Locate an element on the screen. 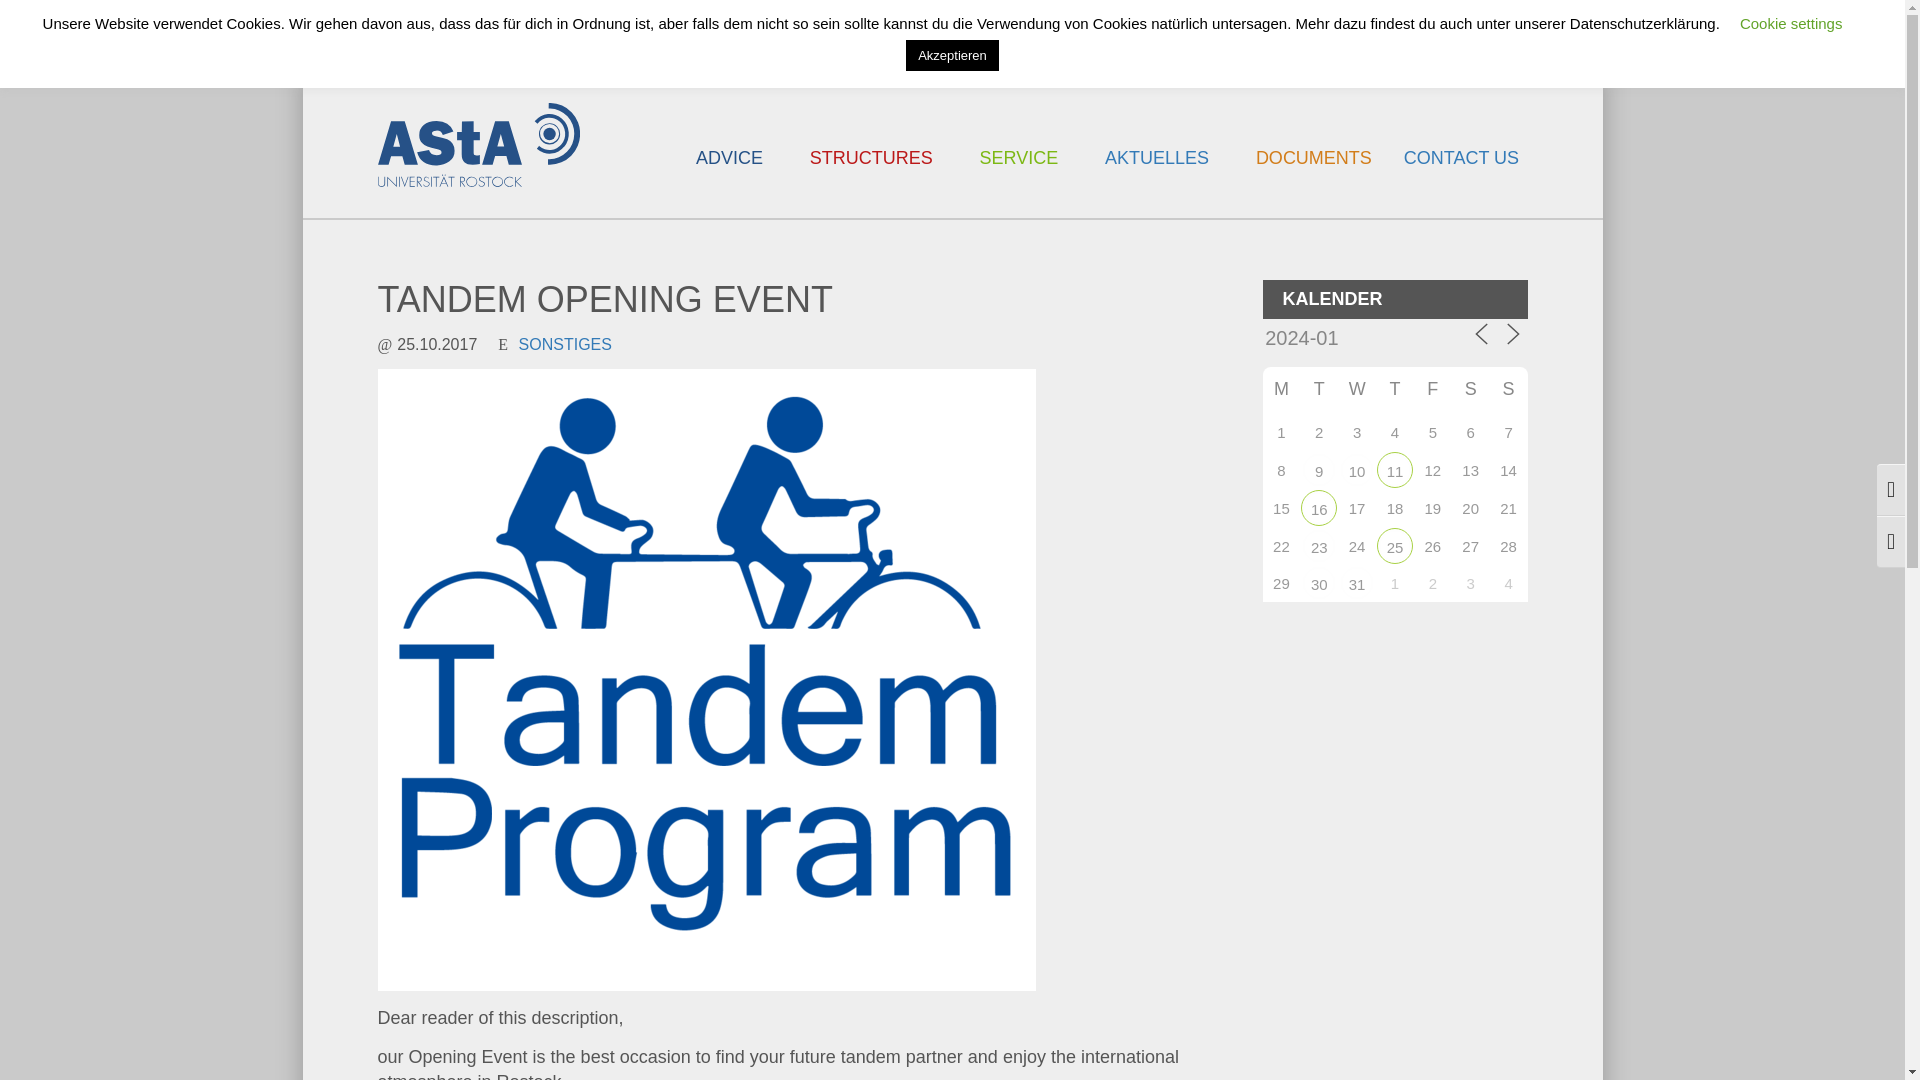  NATIONWIDE SEMESTER TICKET is located at coordinates (786, 36).